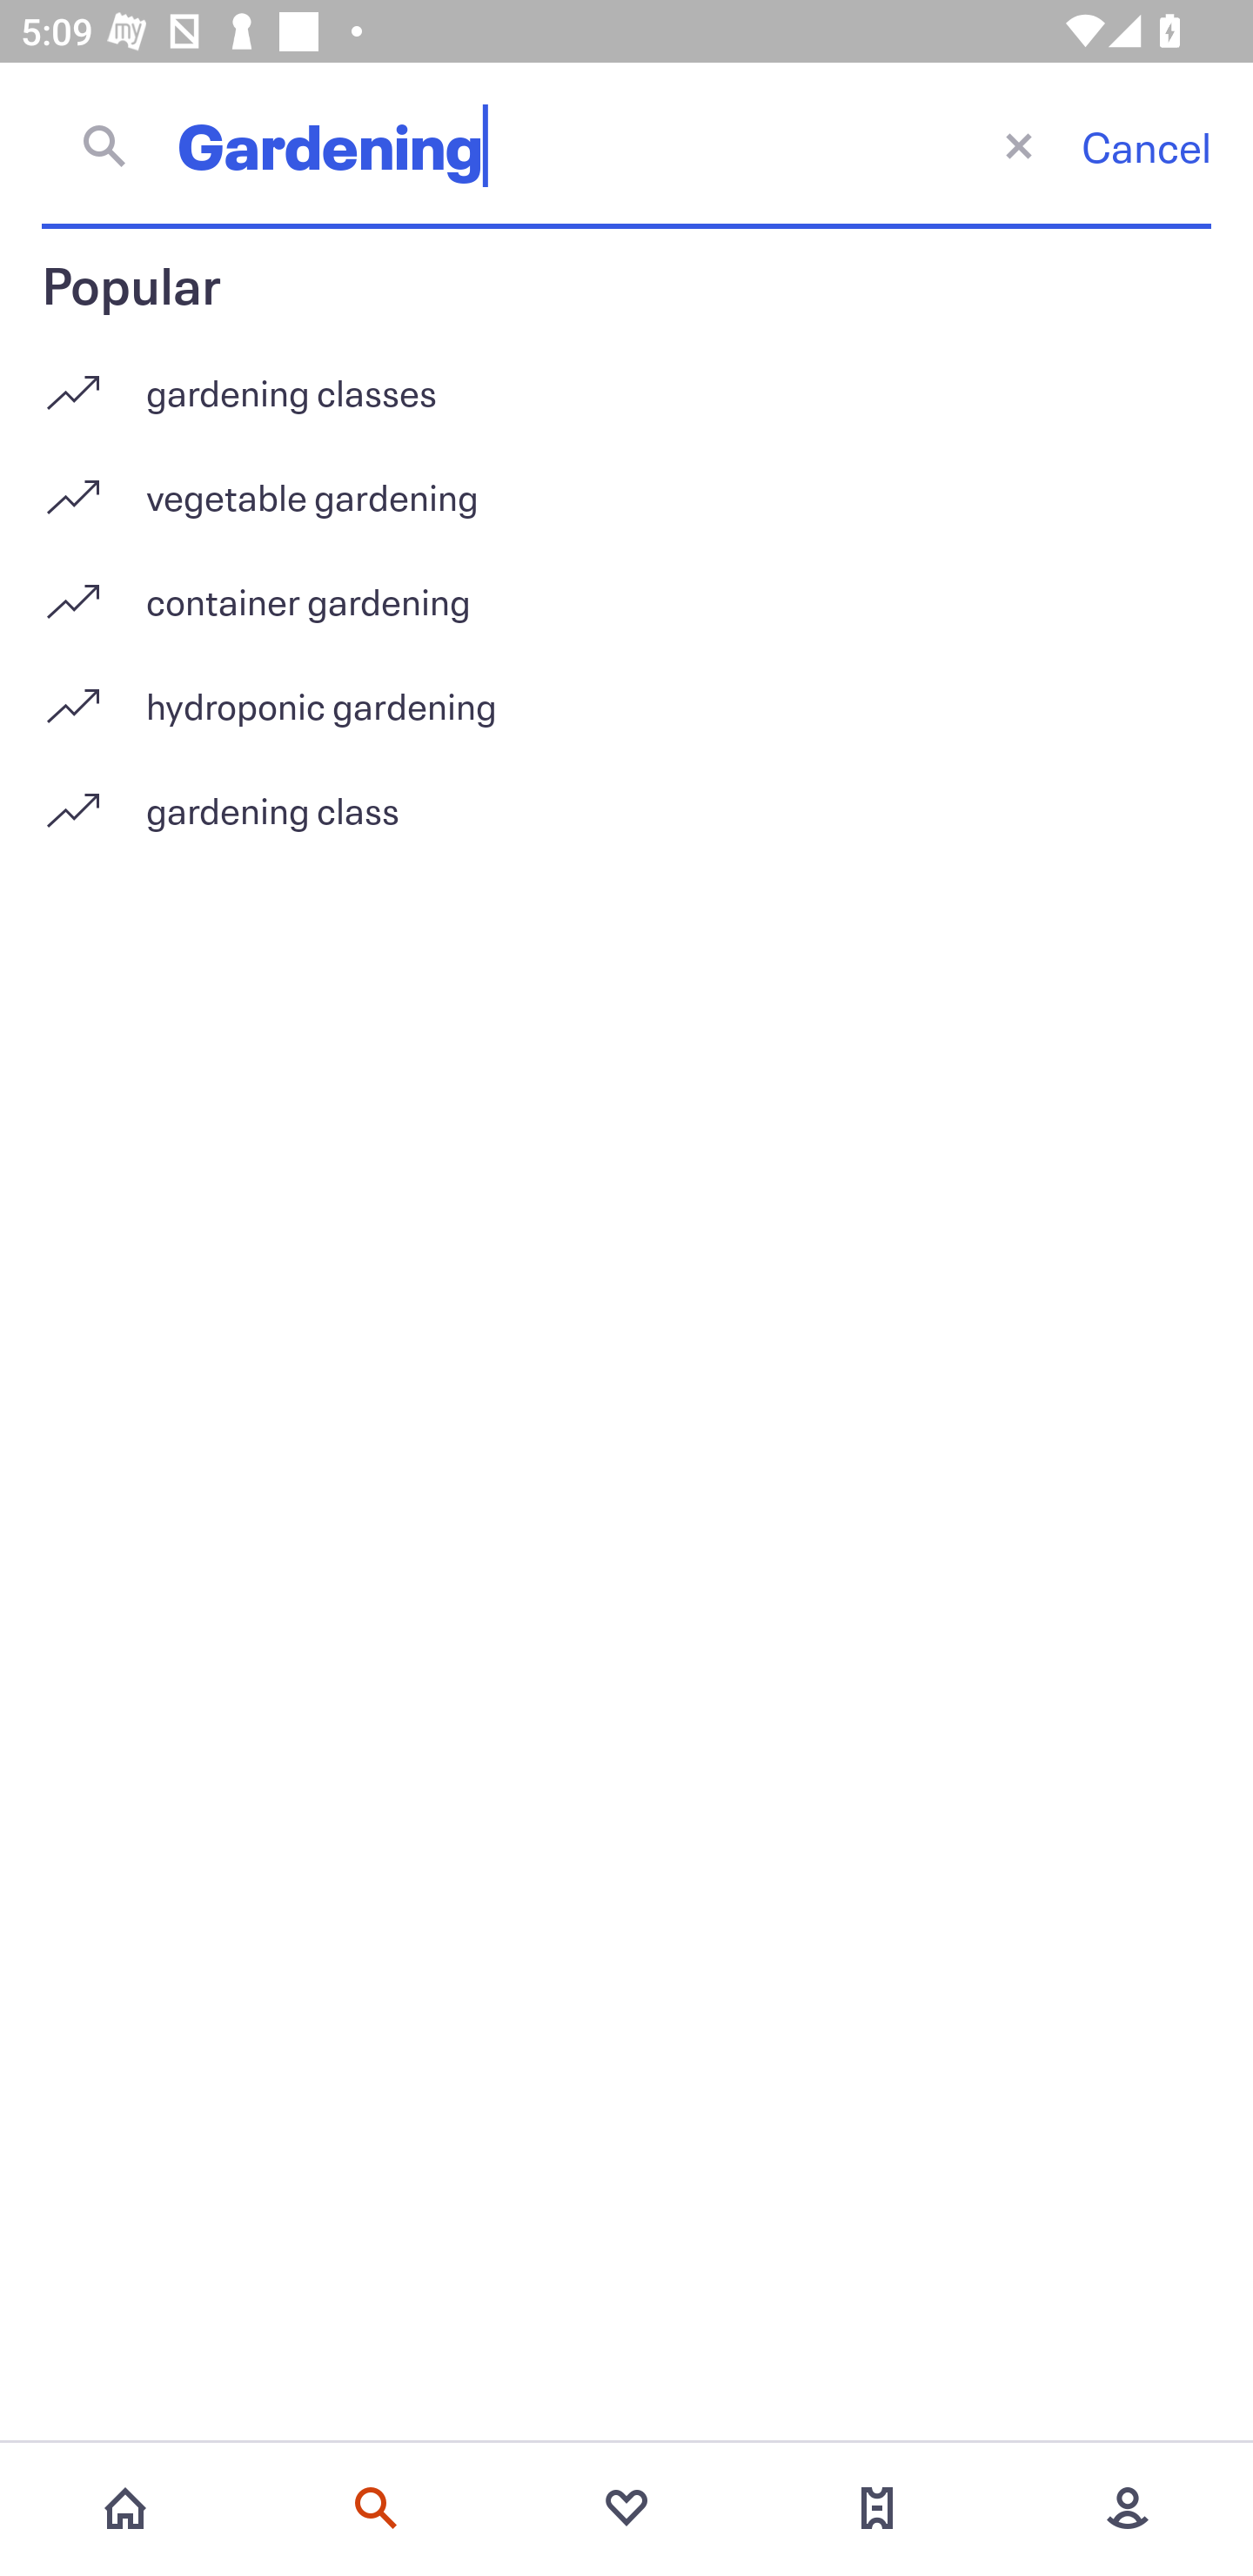 The height and width of the screenshot is (2576, 1253). Describe the element at coordinates (877, 2508) in the screenshot. I see `Tickets` at that location.